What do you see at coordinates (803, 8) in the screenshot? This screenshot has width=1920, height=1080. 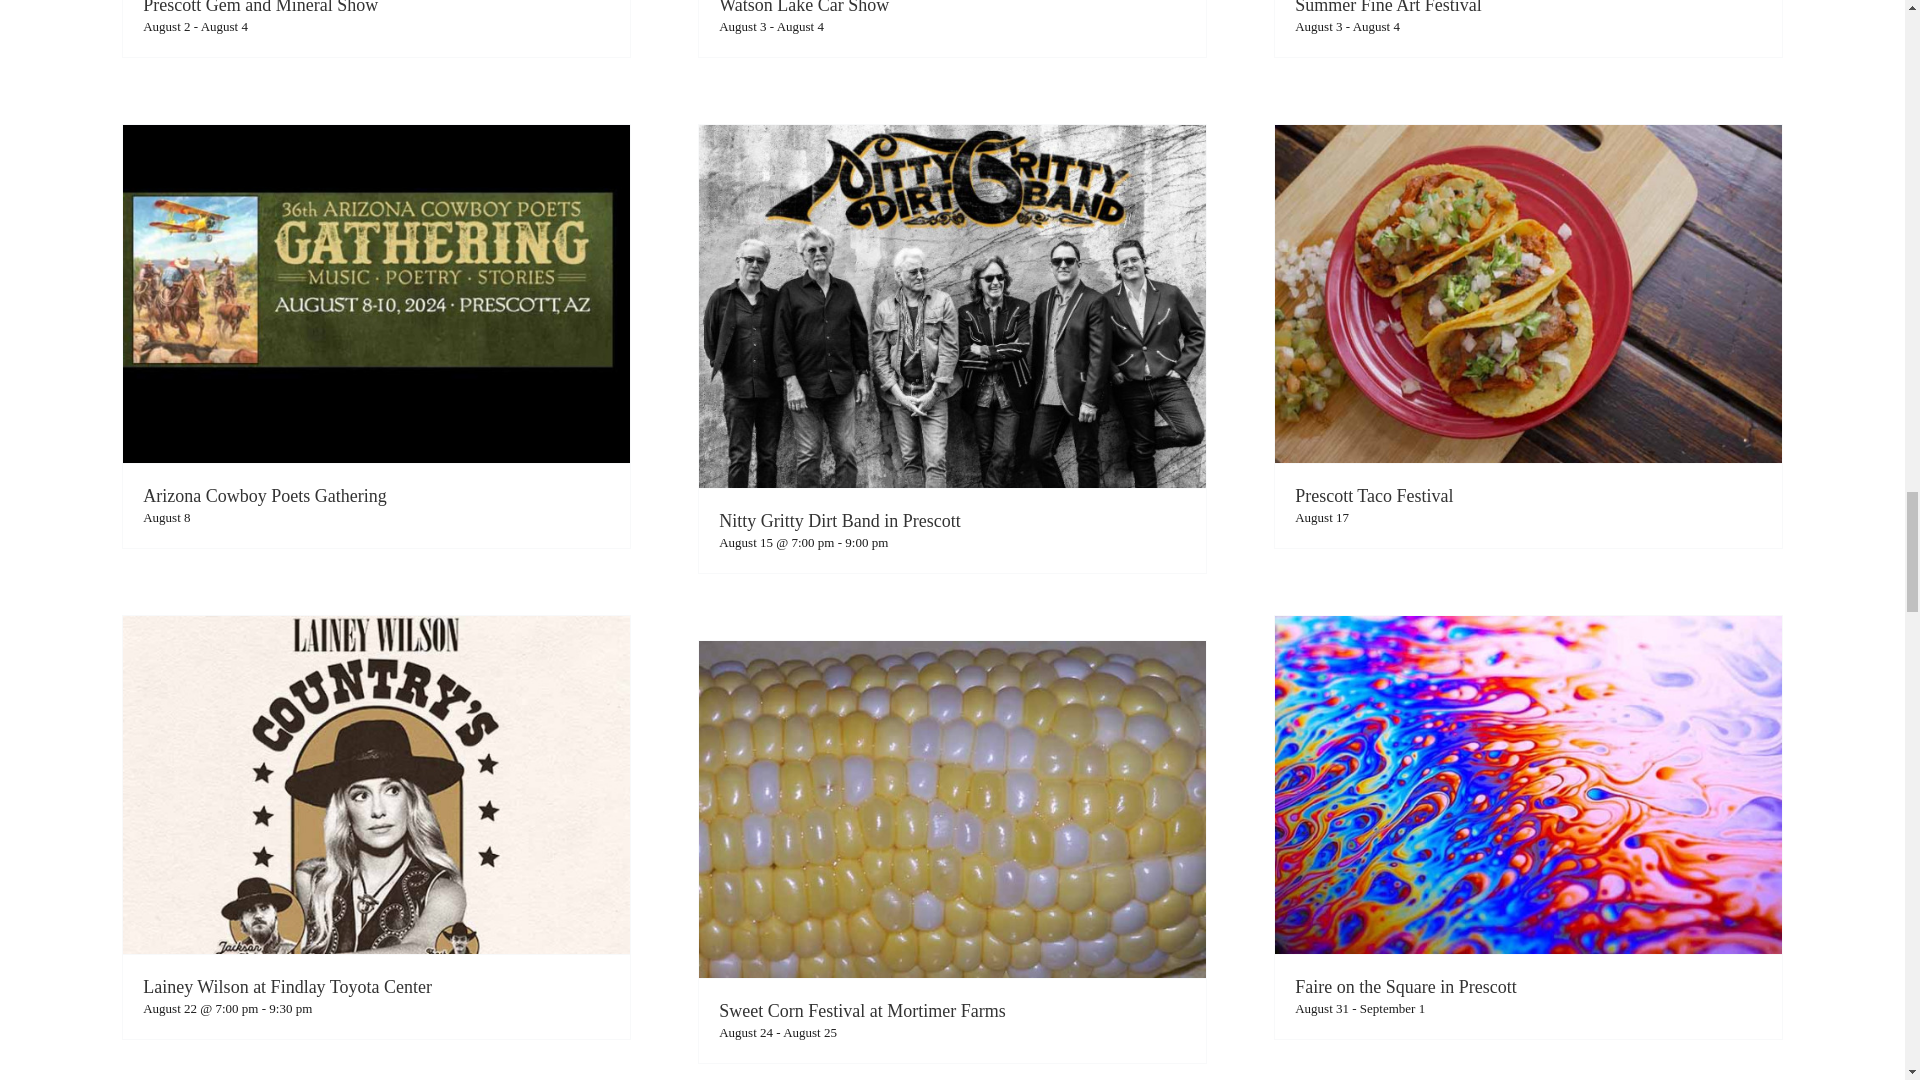 I see `Watson Lake Car Show` at bounding box center [803, 8].